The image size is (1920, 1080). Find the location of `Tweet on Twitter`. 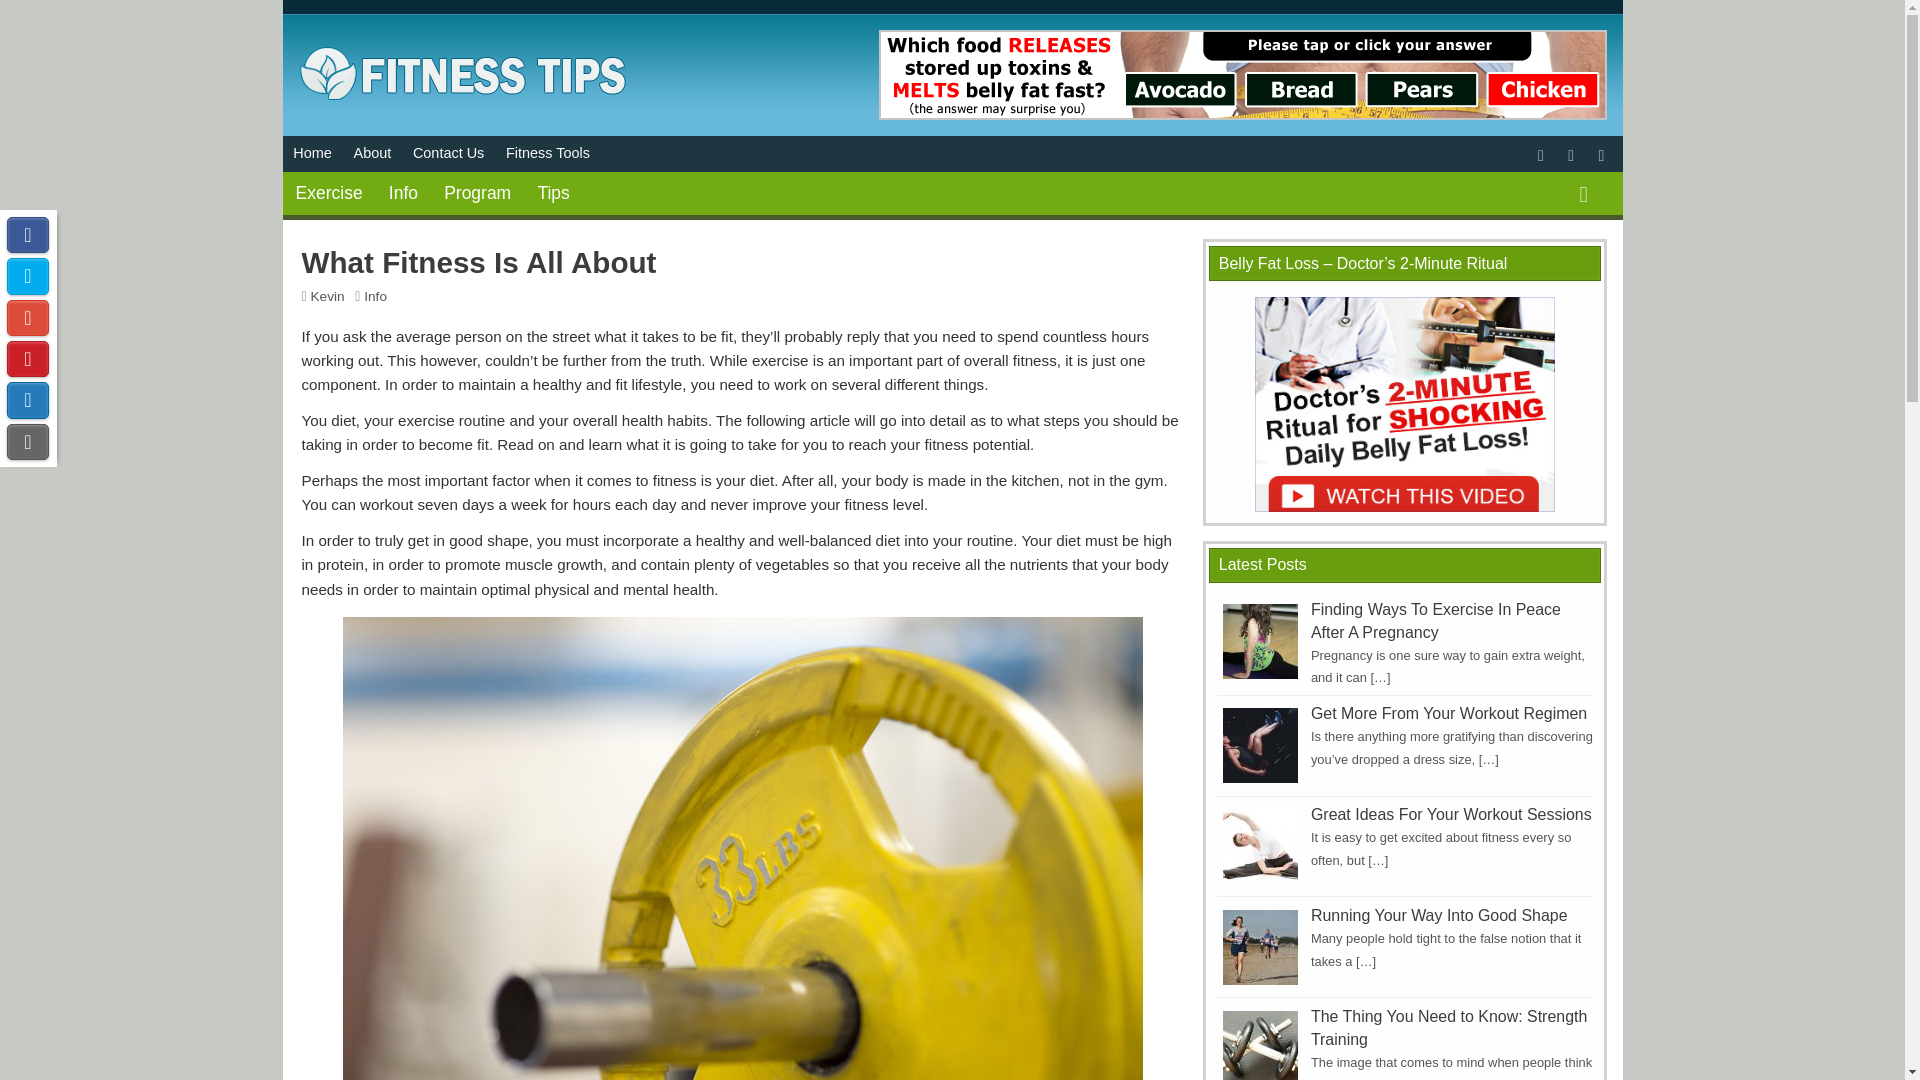

Tweet on Twitter is located at coordinates (28, 276).